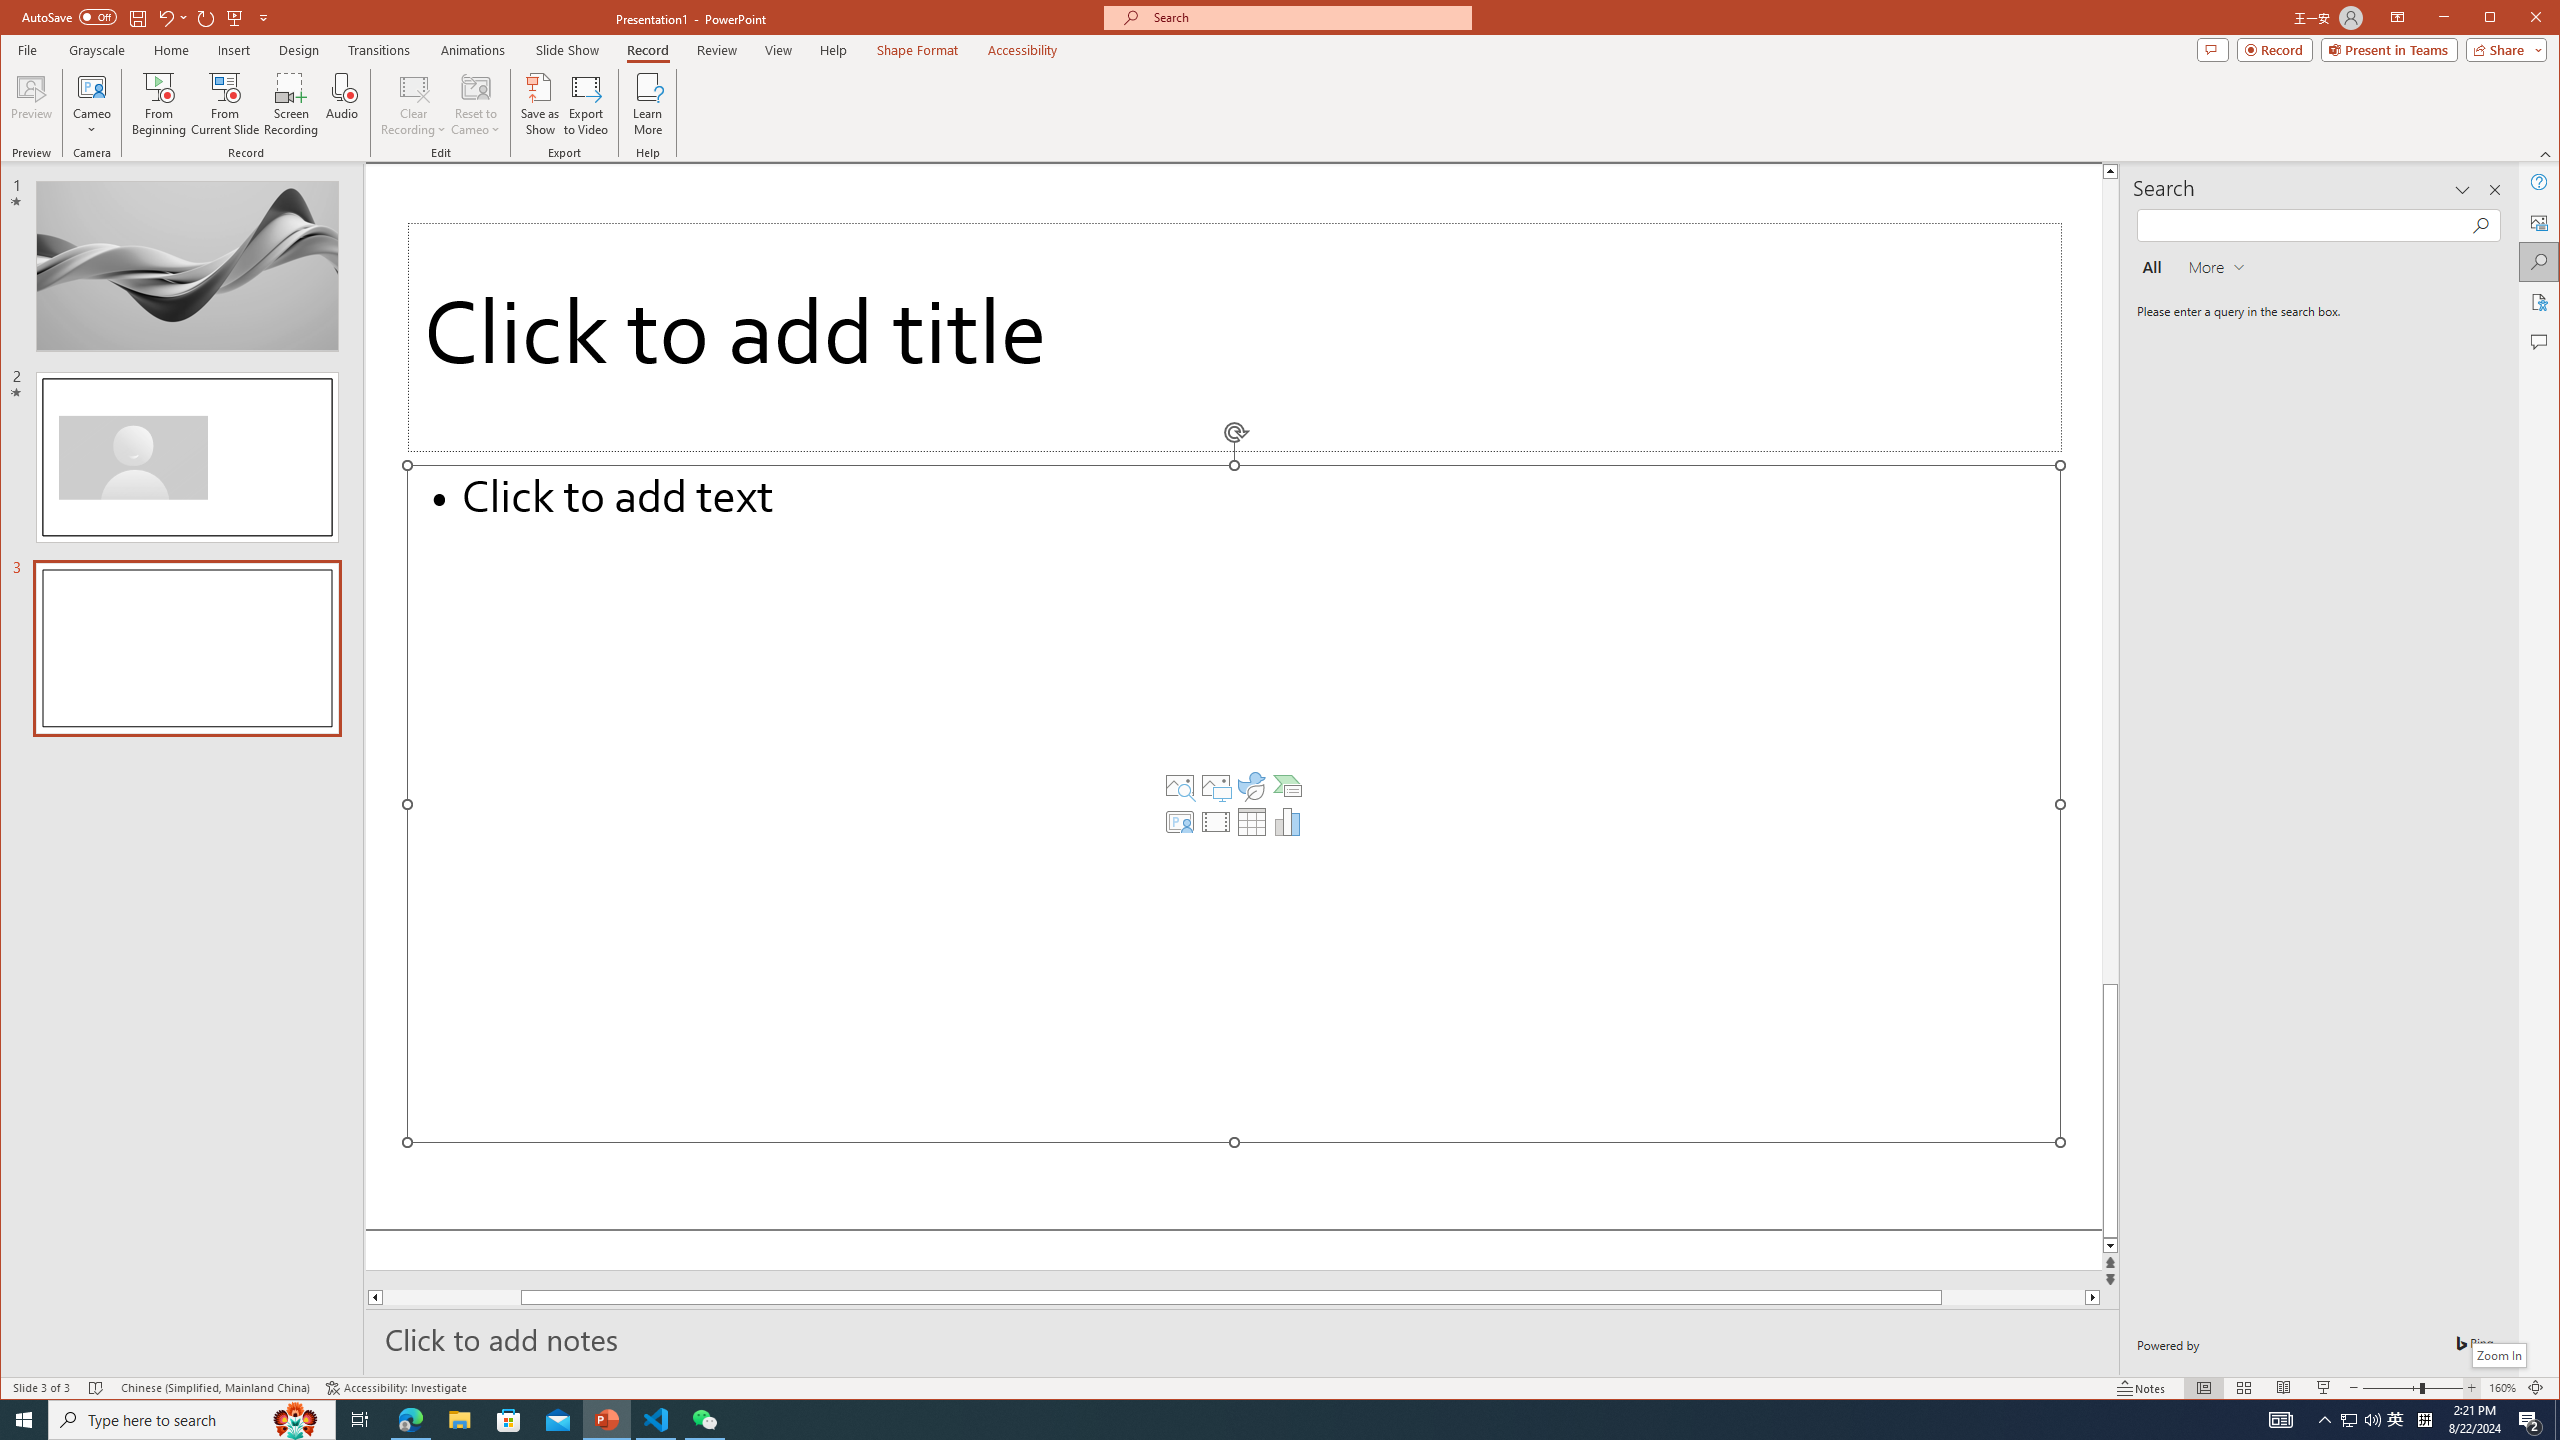 The width and height of the screenshot is (2560, 1440). I want to click on Show desktop, so click(2557, 1420).